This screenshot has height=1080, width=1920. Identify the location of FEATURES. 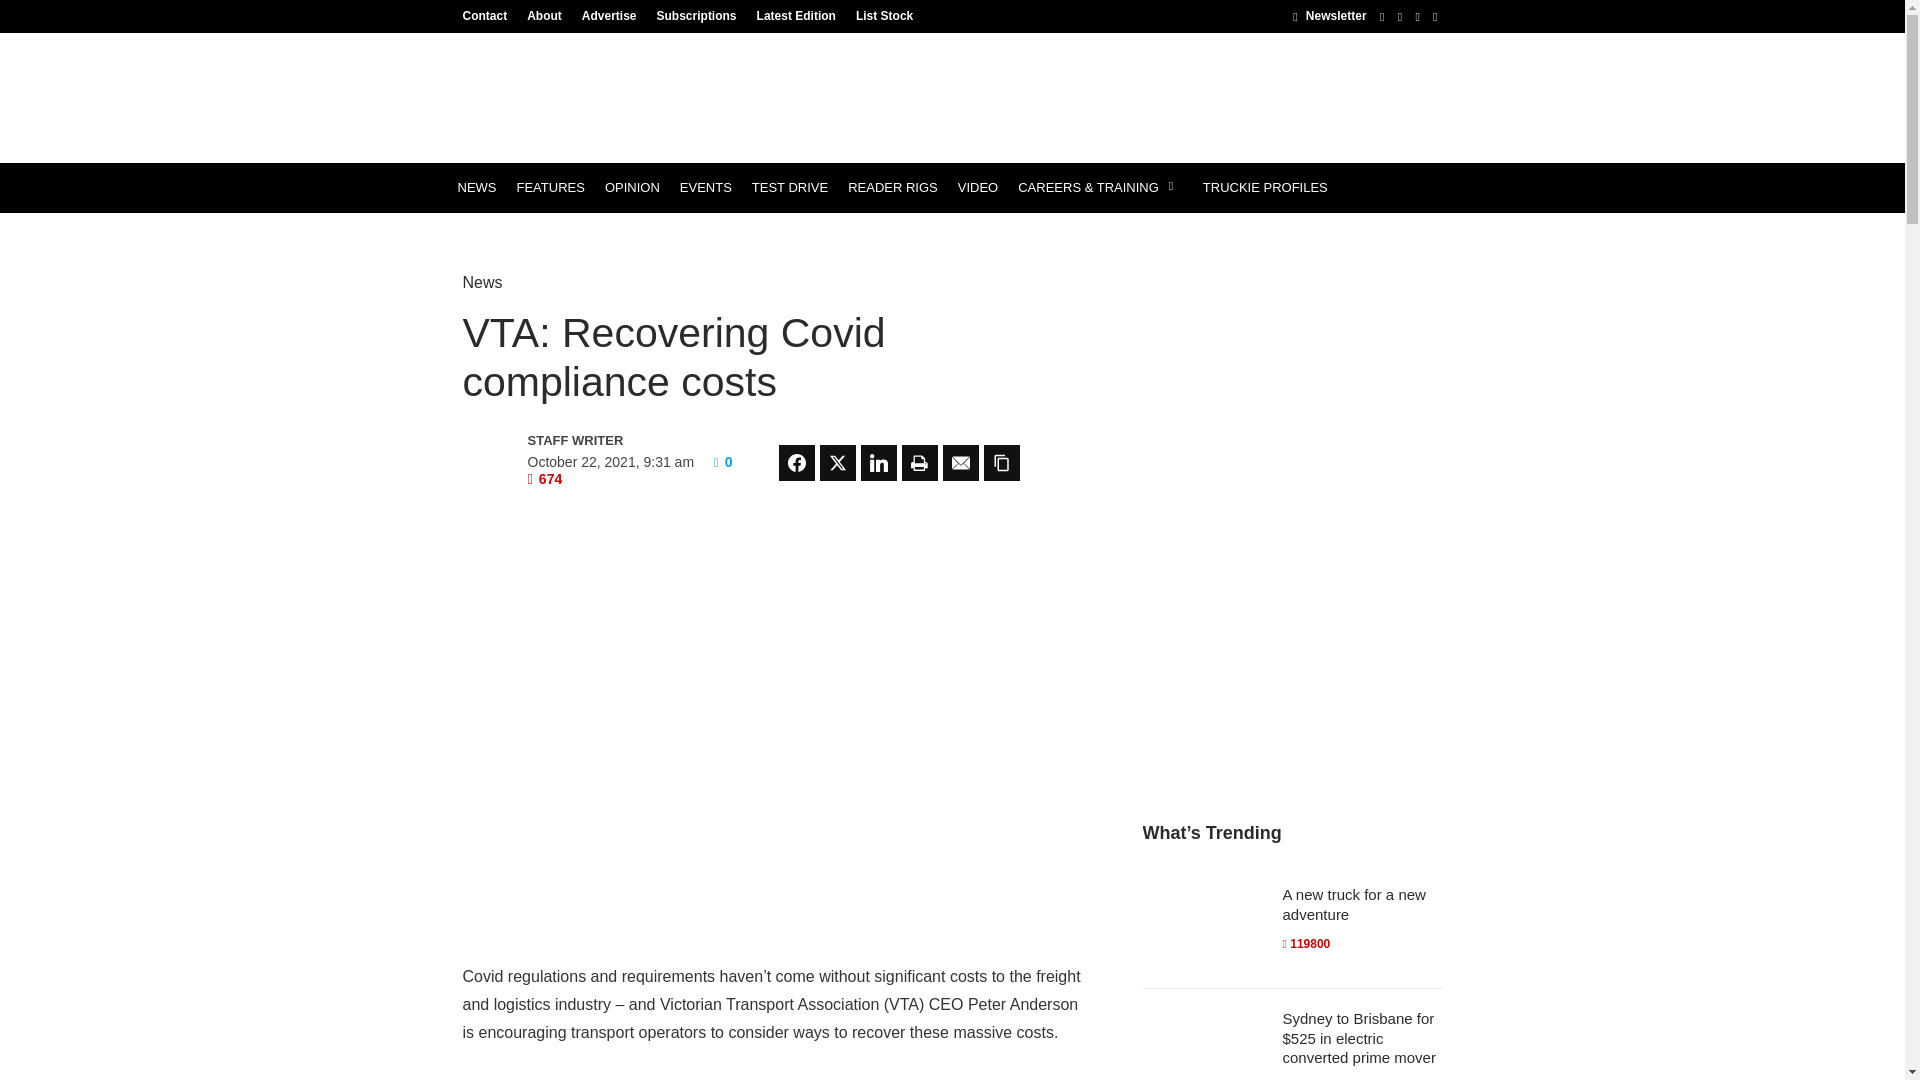
(550, 188).